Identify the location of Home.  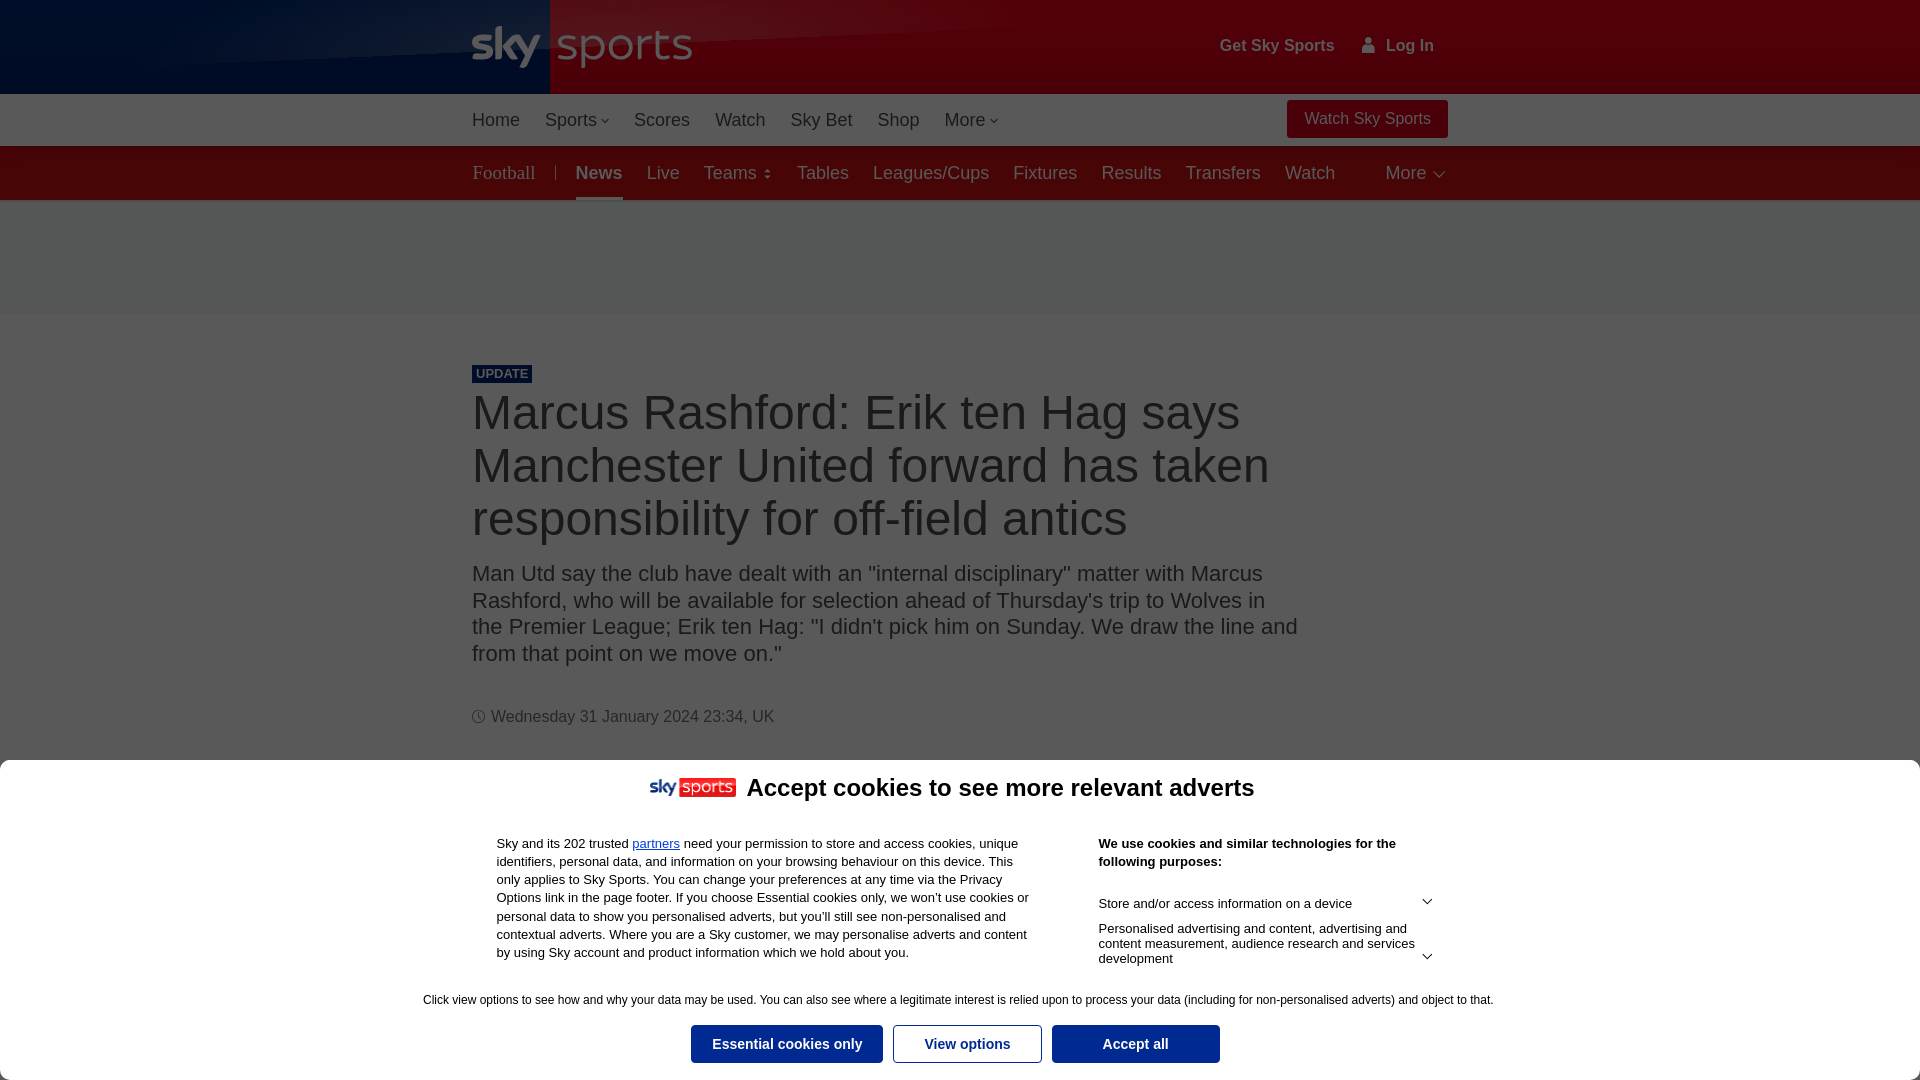
(496, 120).